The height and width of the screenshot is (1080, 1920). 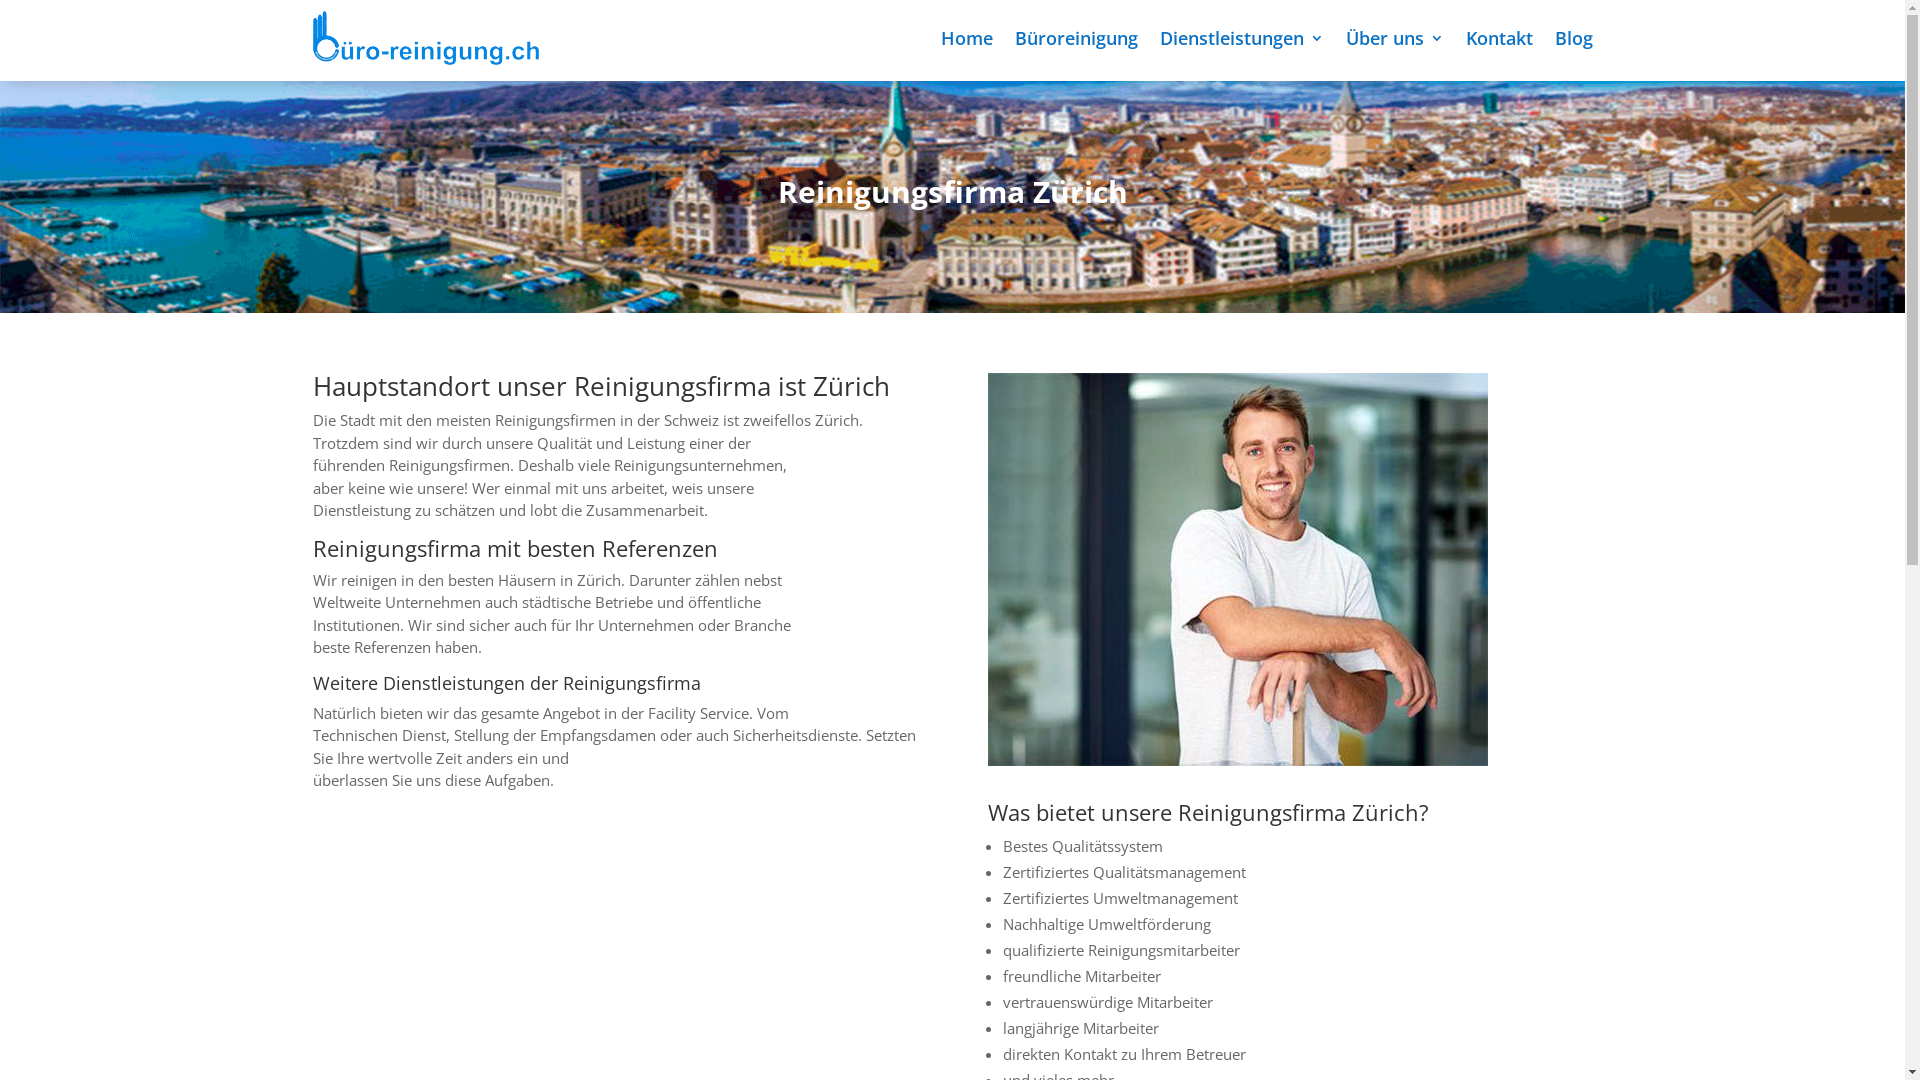 What do you see at coordinates (1242, 38) in the screenshot?
I see `Dienstleistungen` at bounding box center [1242, 38].